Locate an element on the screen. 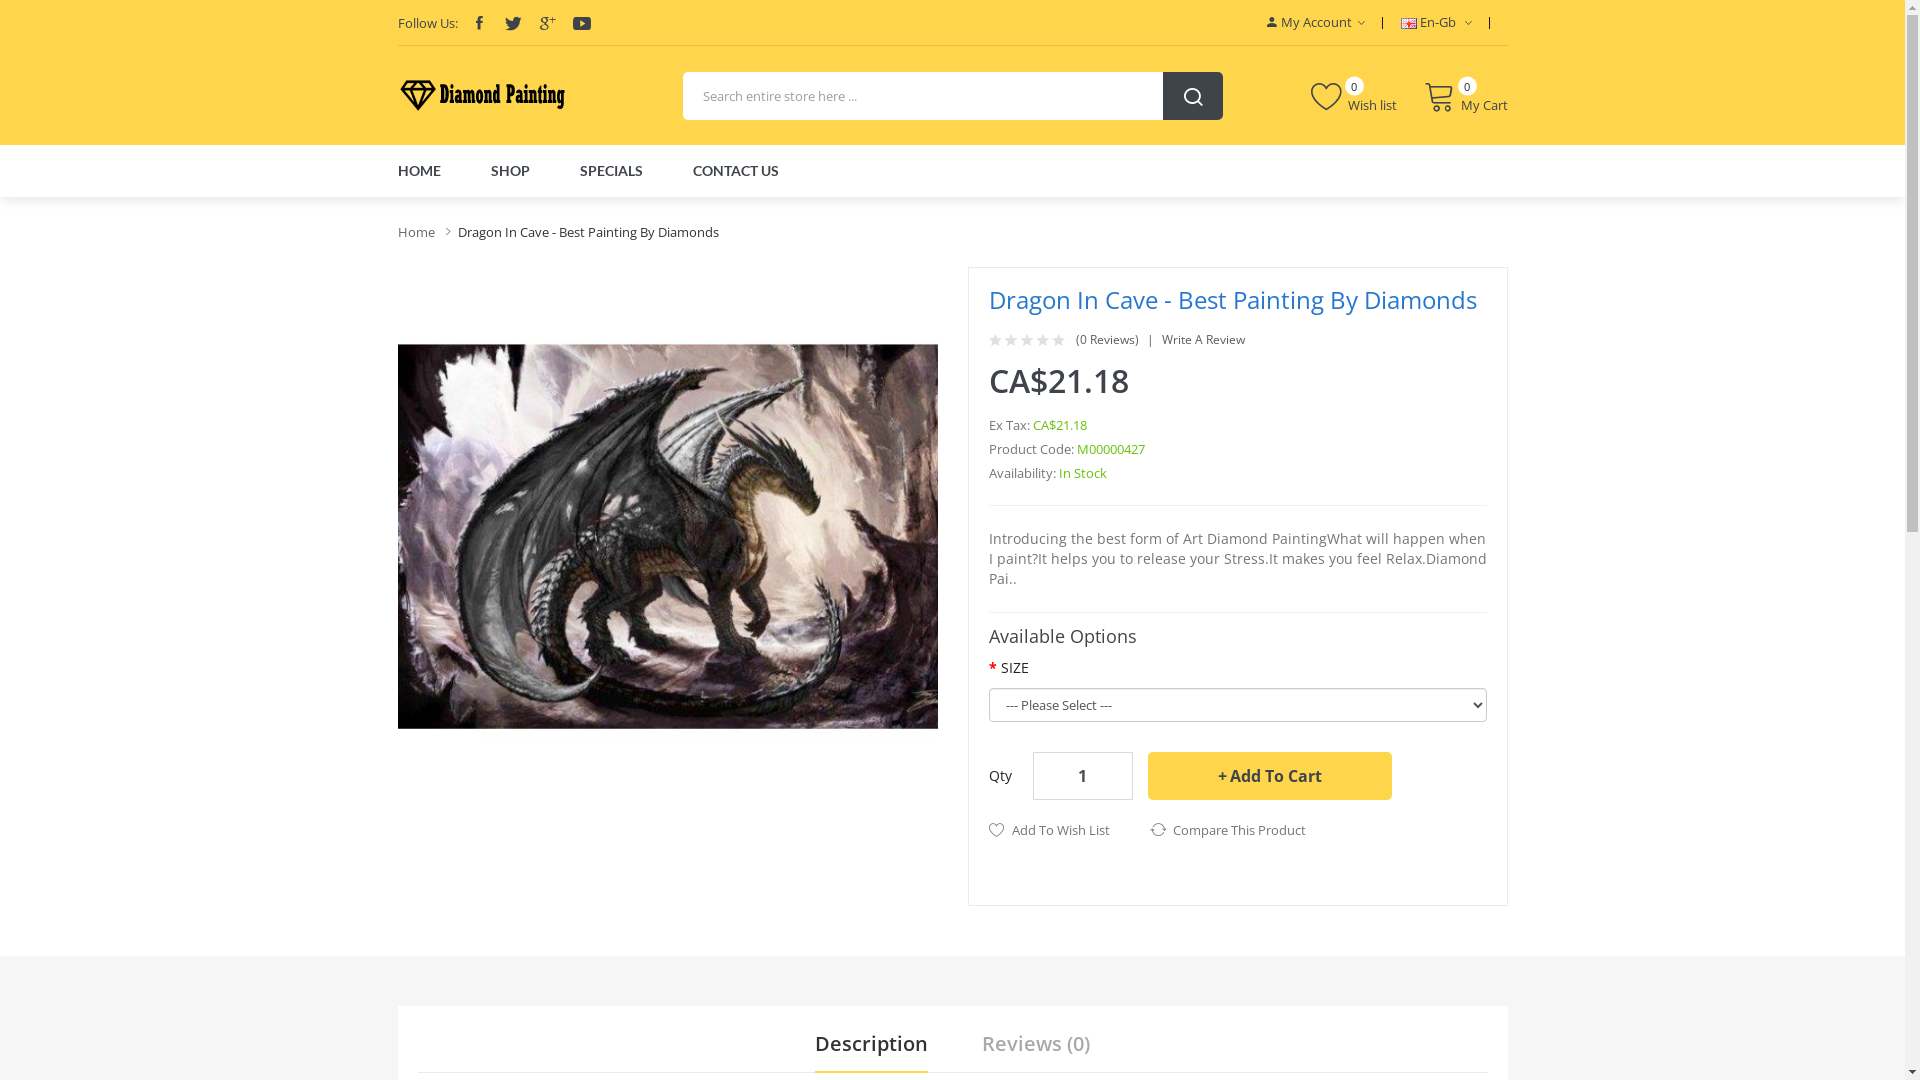 This screenshot has height=1080, width=1920. English is located at coordinates (1408, 24).